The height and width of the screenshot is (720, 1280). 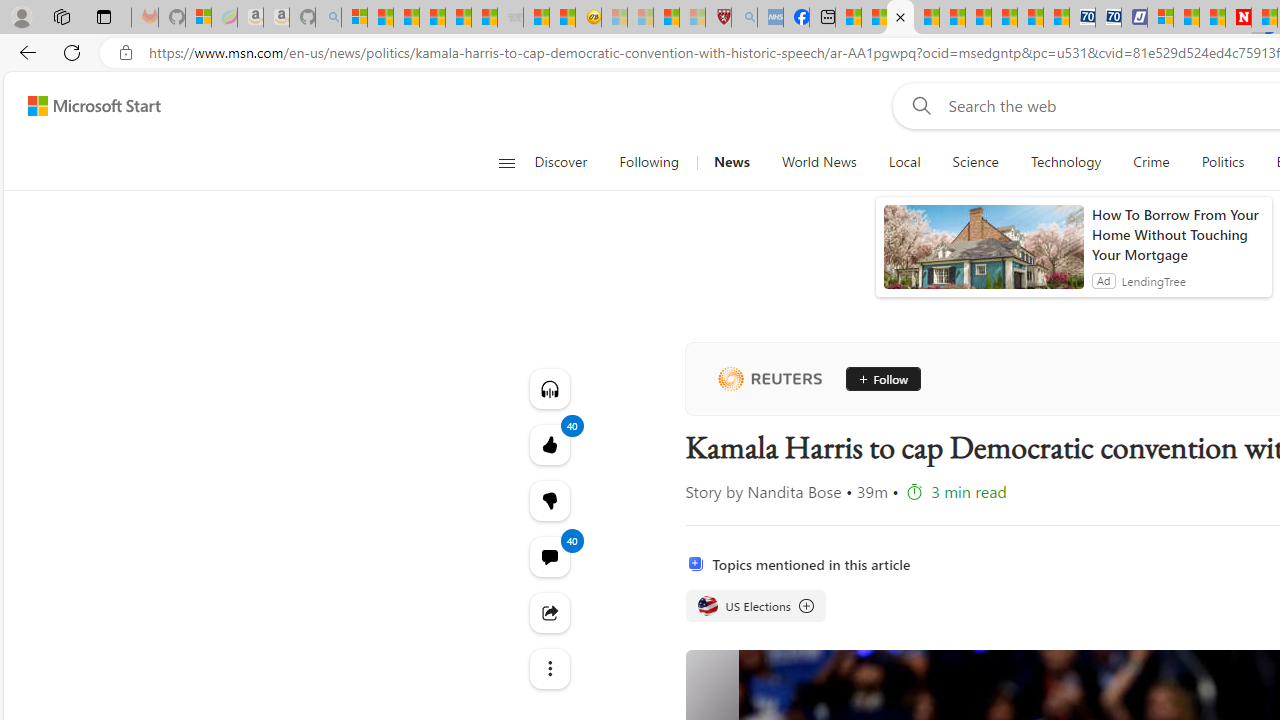 What do you see at coordinates (560, 162) in the screenshot?
I see `Discover` at bounding box center [560, 162].